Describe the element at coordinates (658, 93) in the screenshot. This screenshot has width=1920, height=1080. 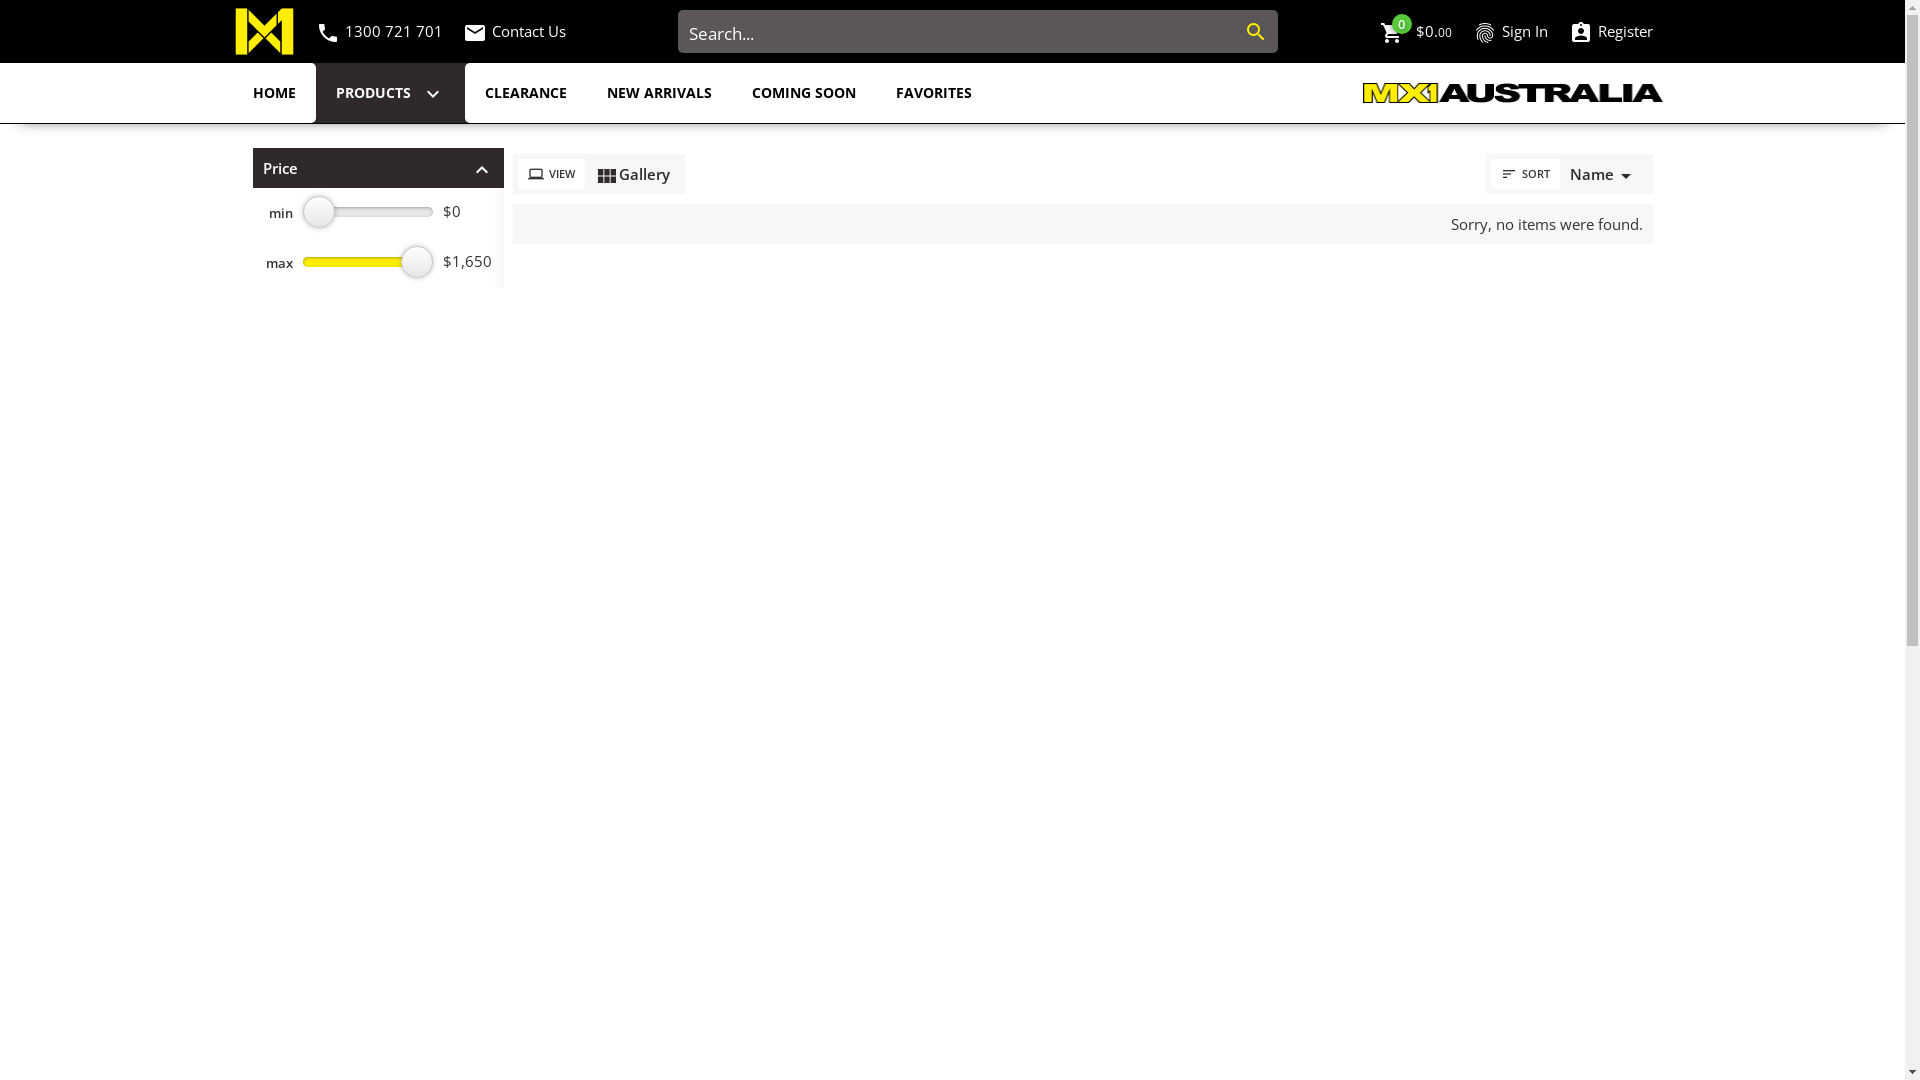
I see `NEW ARRIVALS` at that location.